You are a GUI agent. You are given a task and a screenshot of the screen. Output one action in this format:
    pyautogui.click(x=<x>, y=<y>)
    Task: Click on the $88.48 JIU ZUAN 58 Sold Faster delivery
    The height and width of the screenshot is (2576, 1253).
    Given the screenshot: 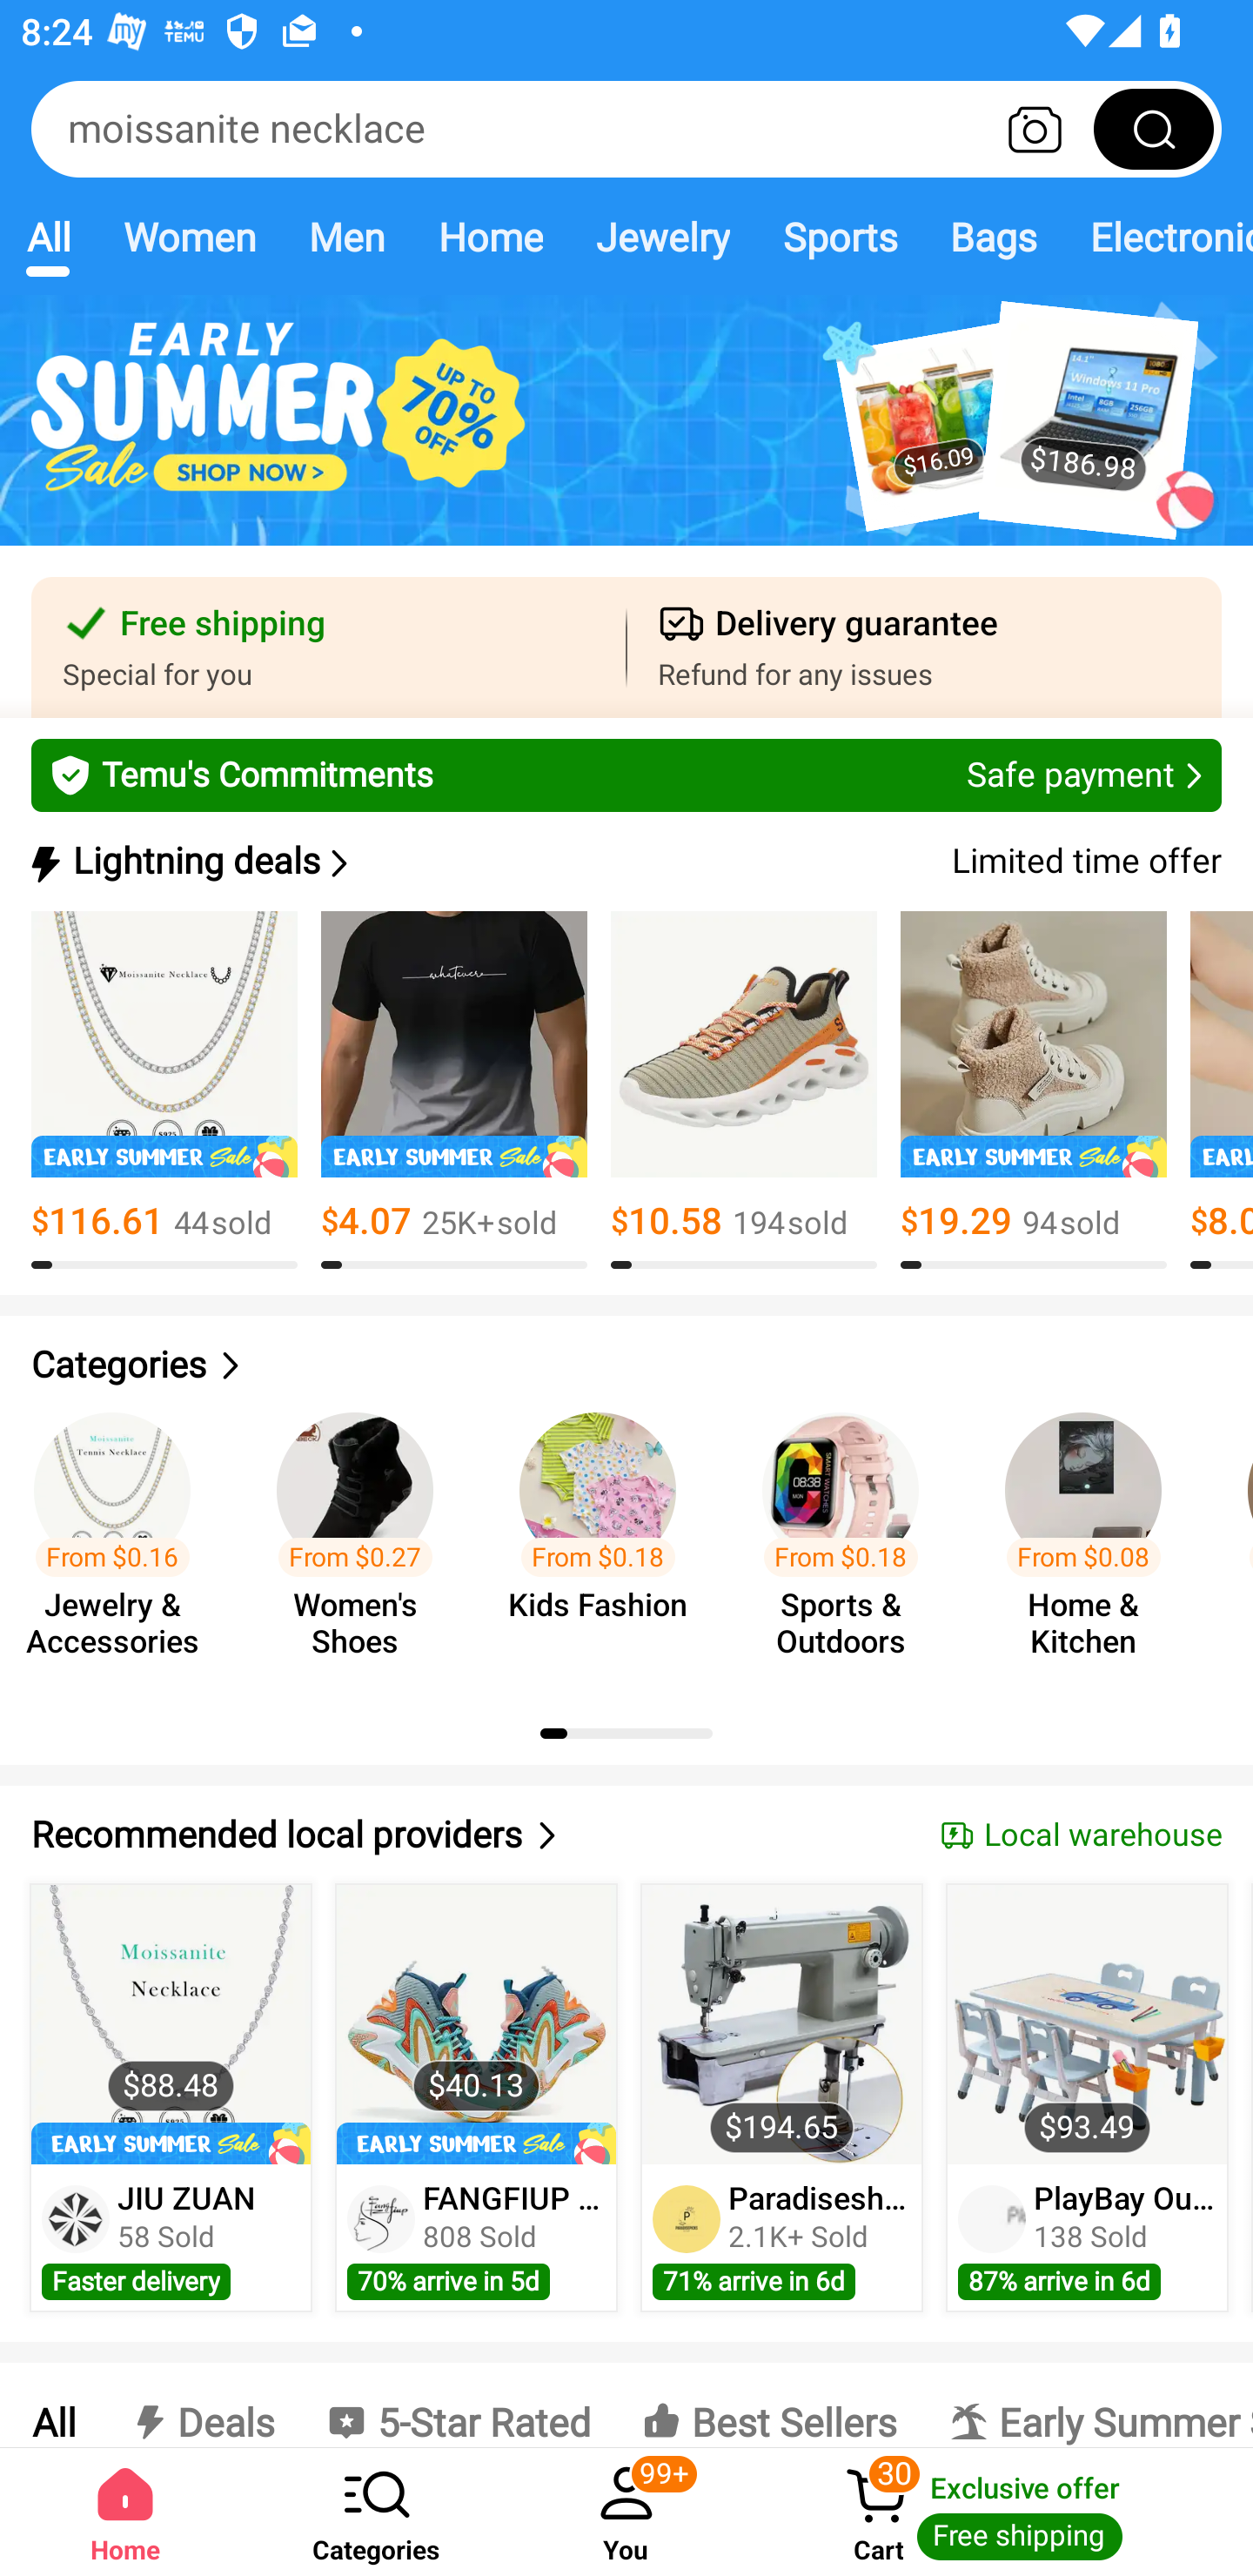 What is the action you would take?
    pyautogui.click(x=171, y=2097)
    